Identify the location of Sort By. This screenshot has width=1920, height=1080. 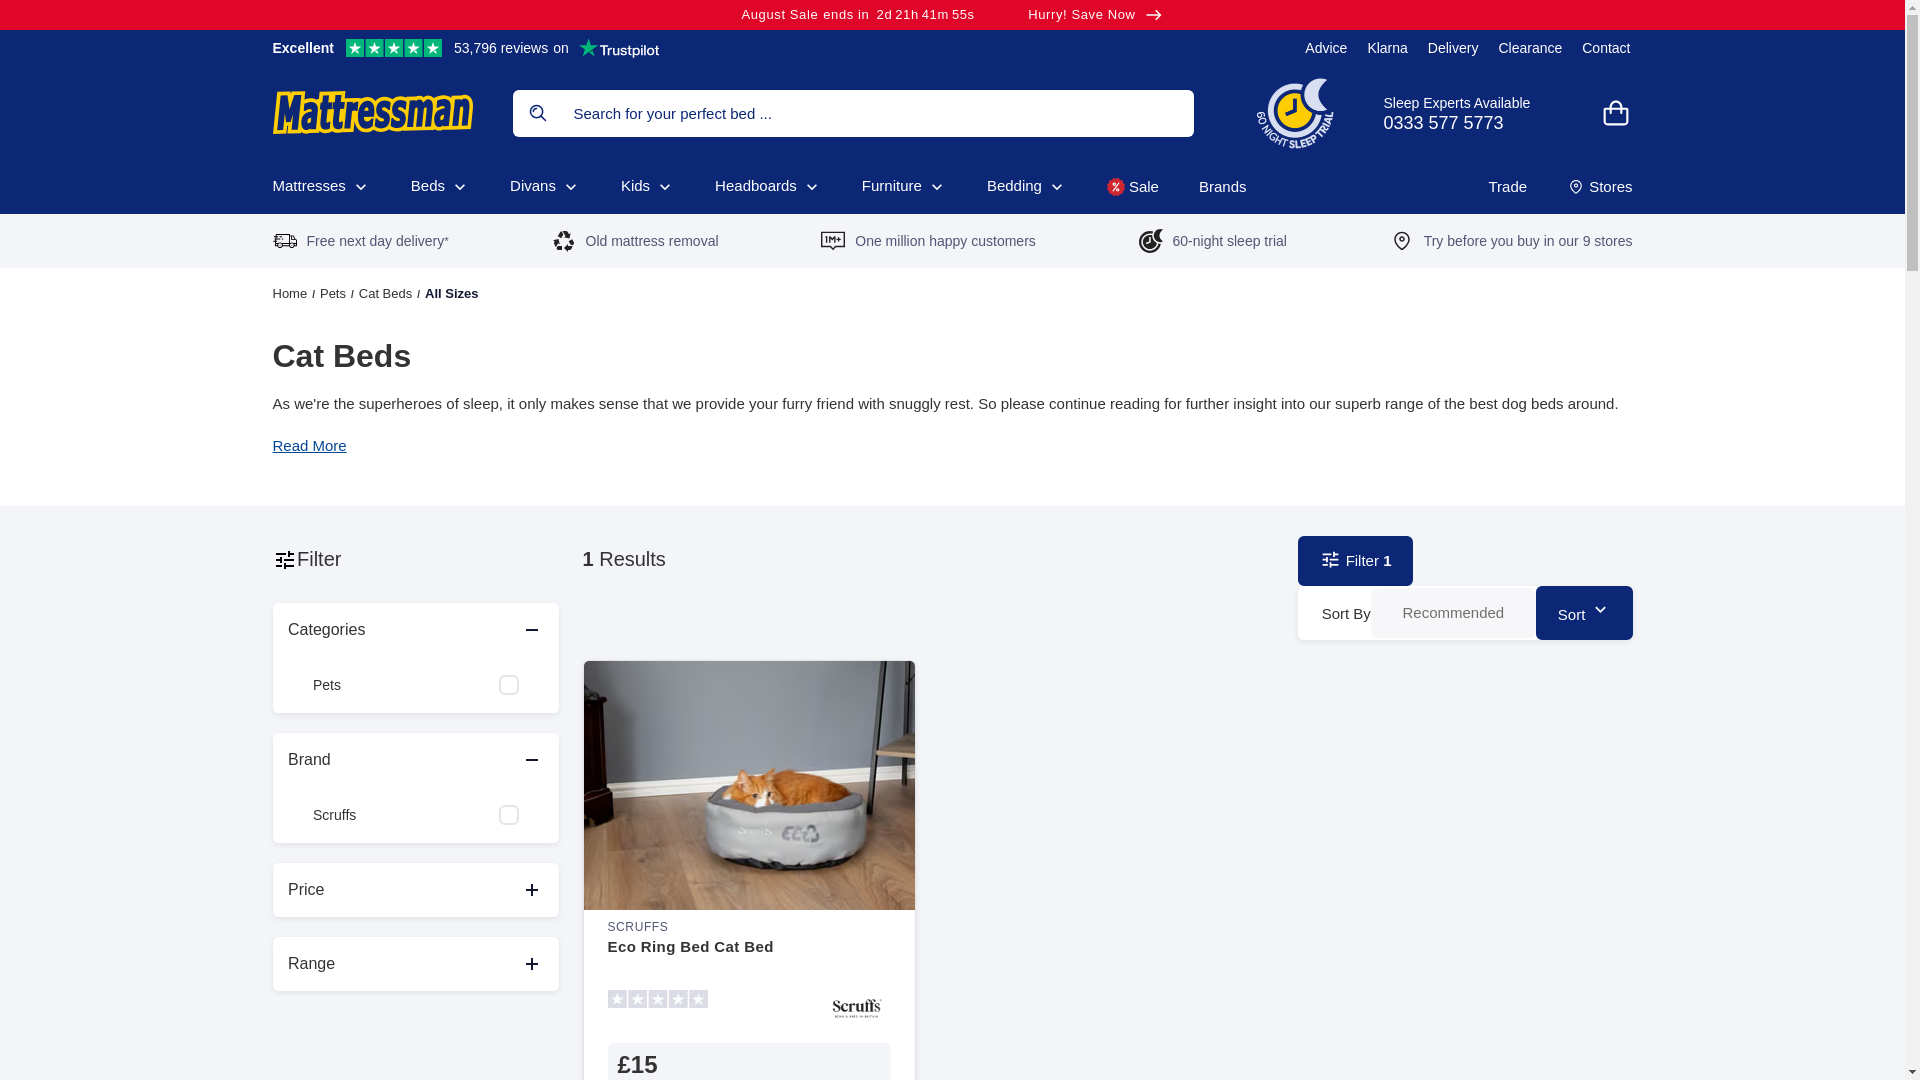
(465, 48).